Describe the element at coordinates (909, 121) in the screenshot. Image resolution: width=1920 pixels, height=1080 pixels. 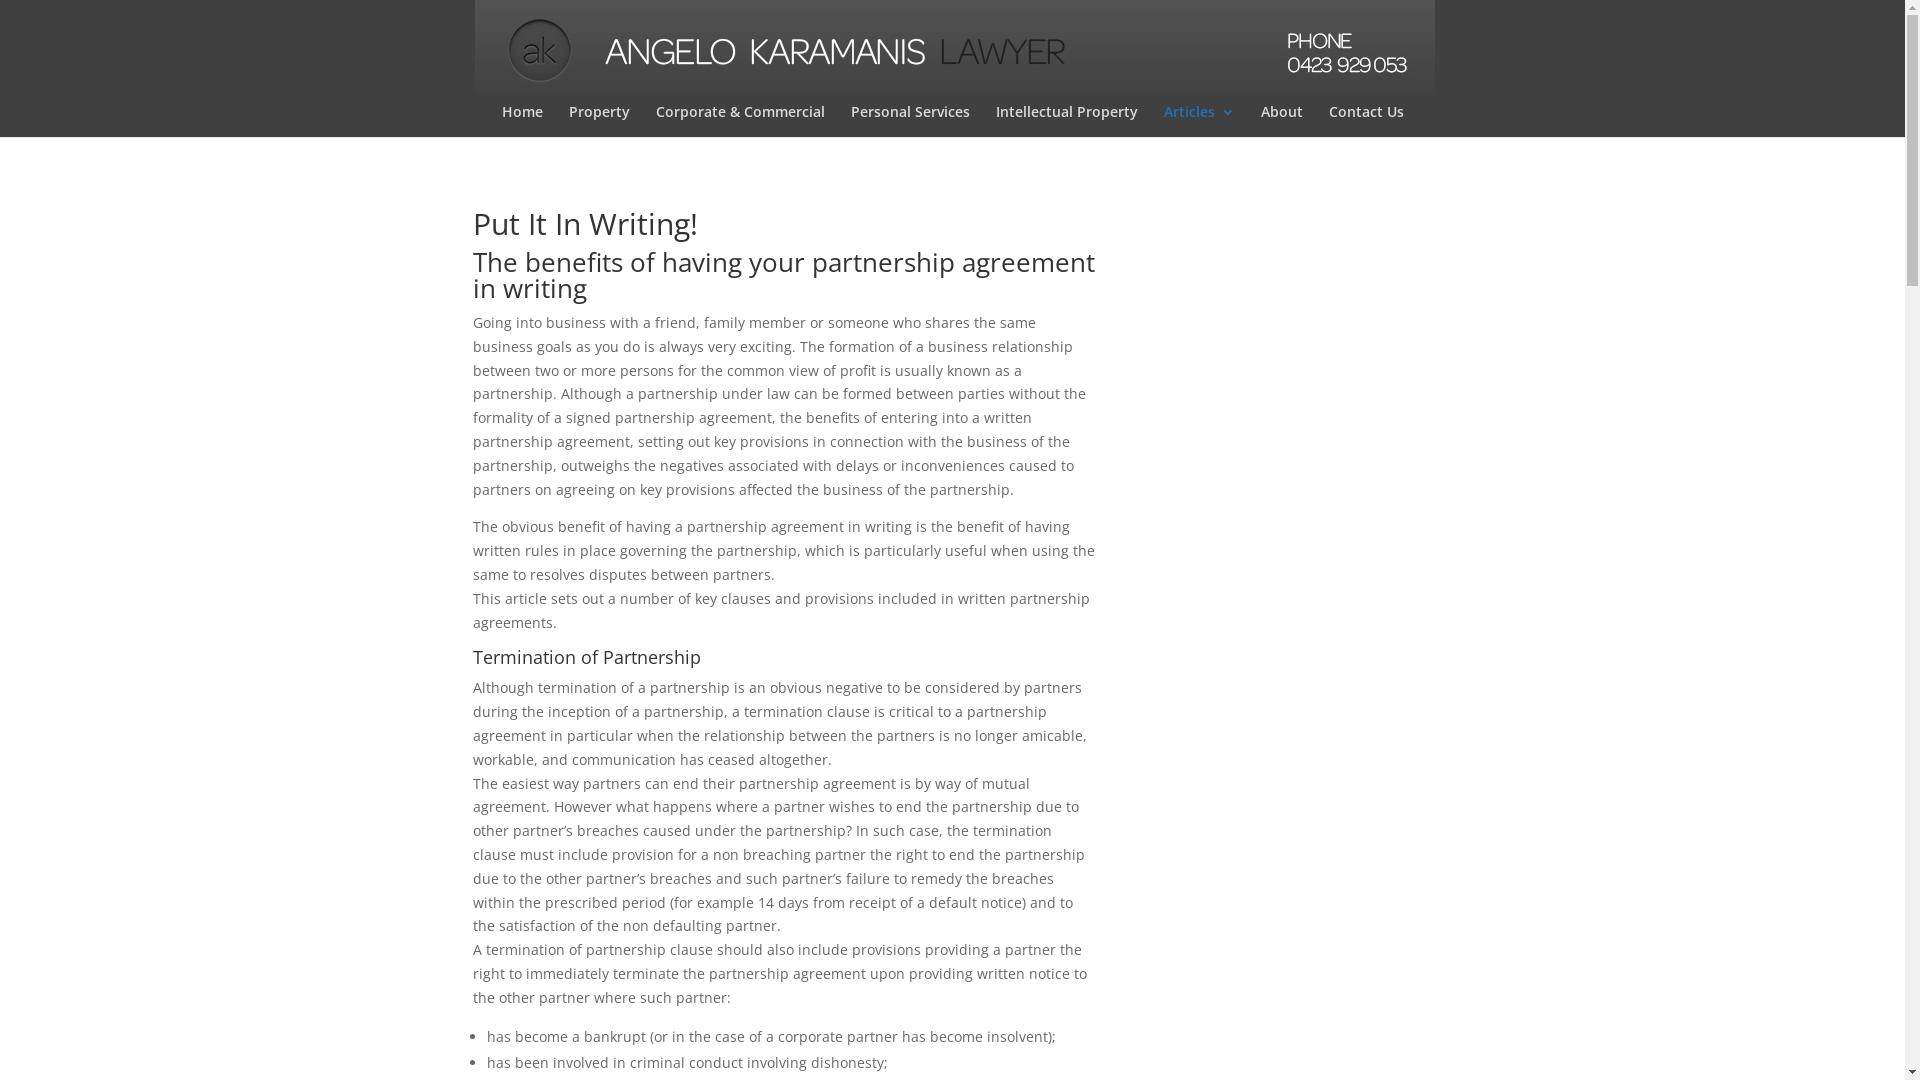
I see `Personal Services` at that location.